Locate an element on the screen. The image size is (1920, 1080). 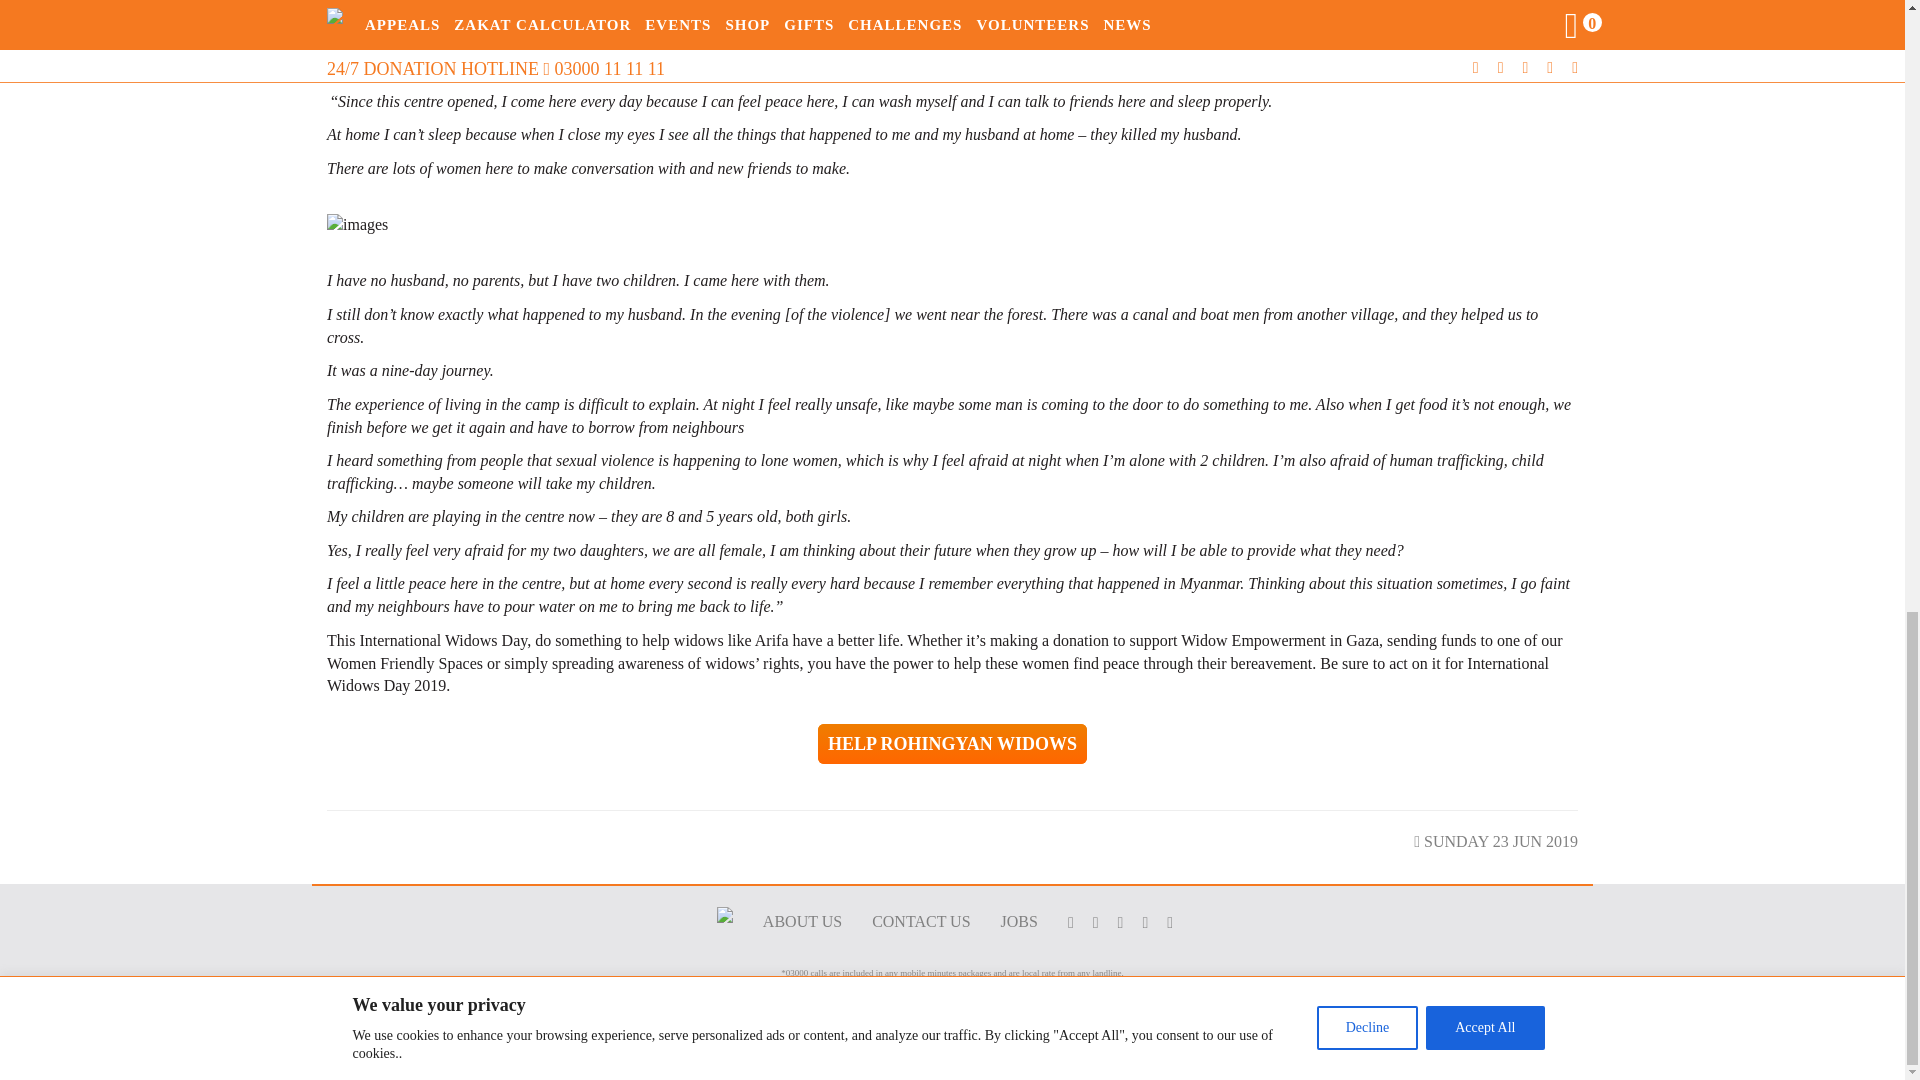
Terms and Conditions is located at coordinates (776, 1059).